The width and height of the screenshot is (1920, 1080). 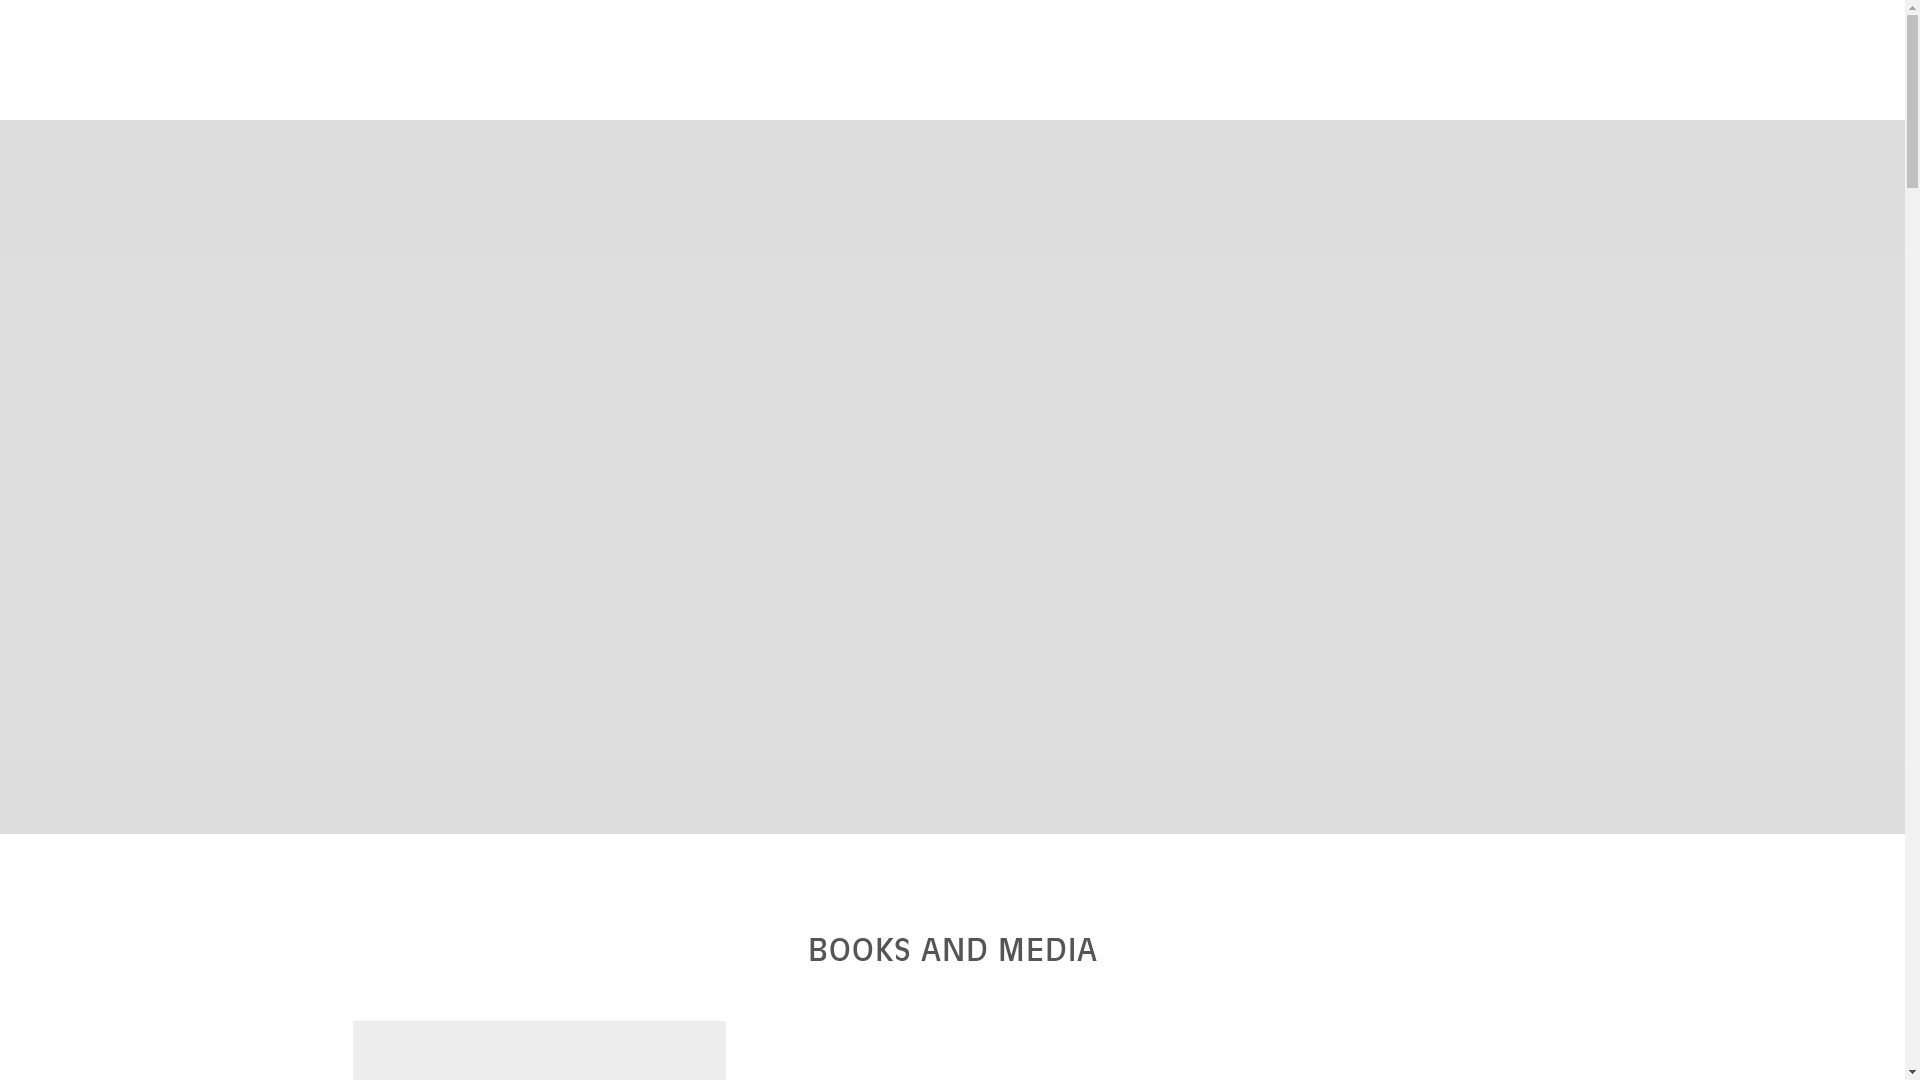 What do you see at coordinates (972, 812) in the screenshot?
I see `Slide 4` at bounding box center [972, 812].